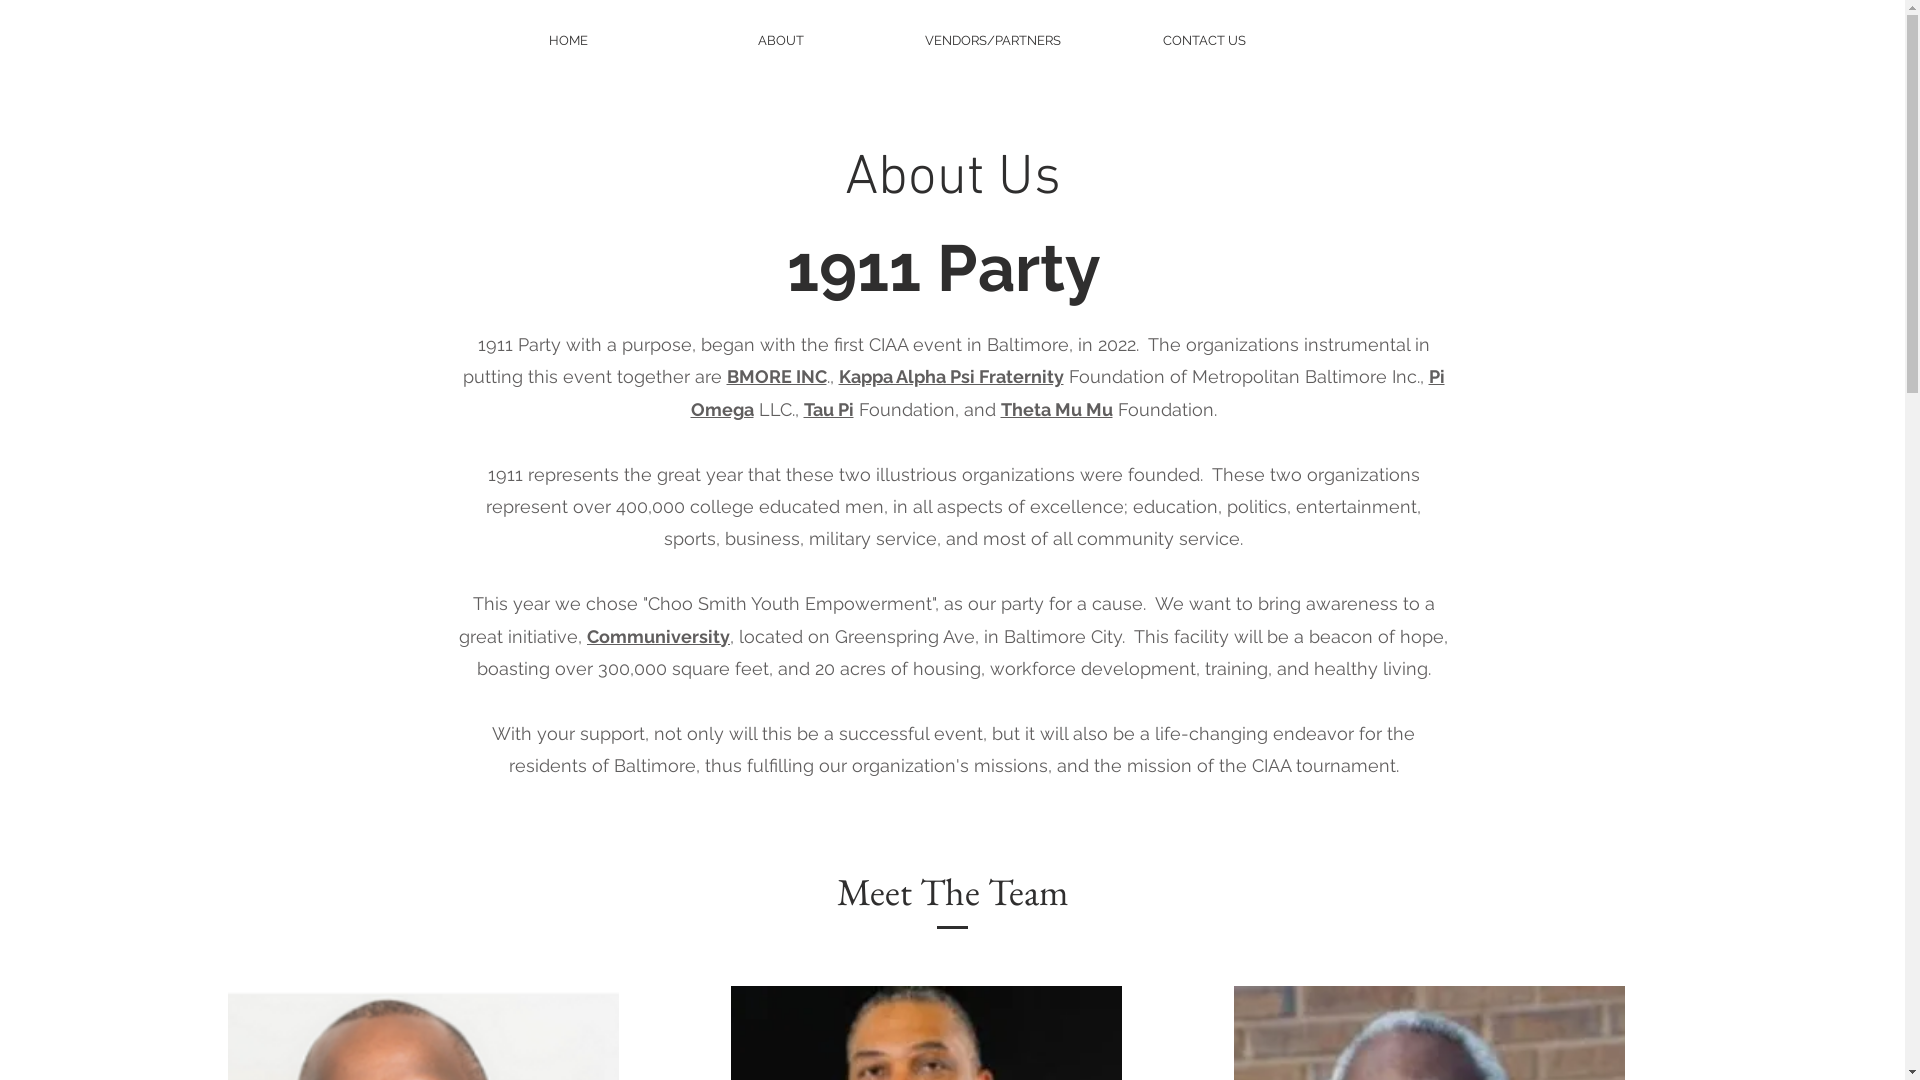 The image size is (1920, 1080). What do you see at coordinates (1205, 40) in the screenshot?
I see `CONTACT US` at bounding box center [1205, 40].